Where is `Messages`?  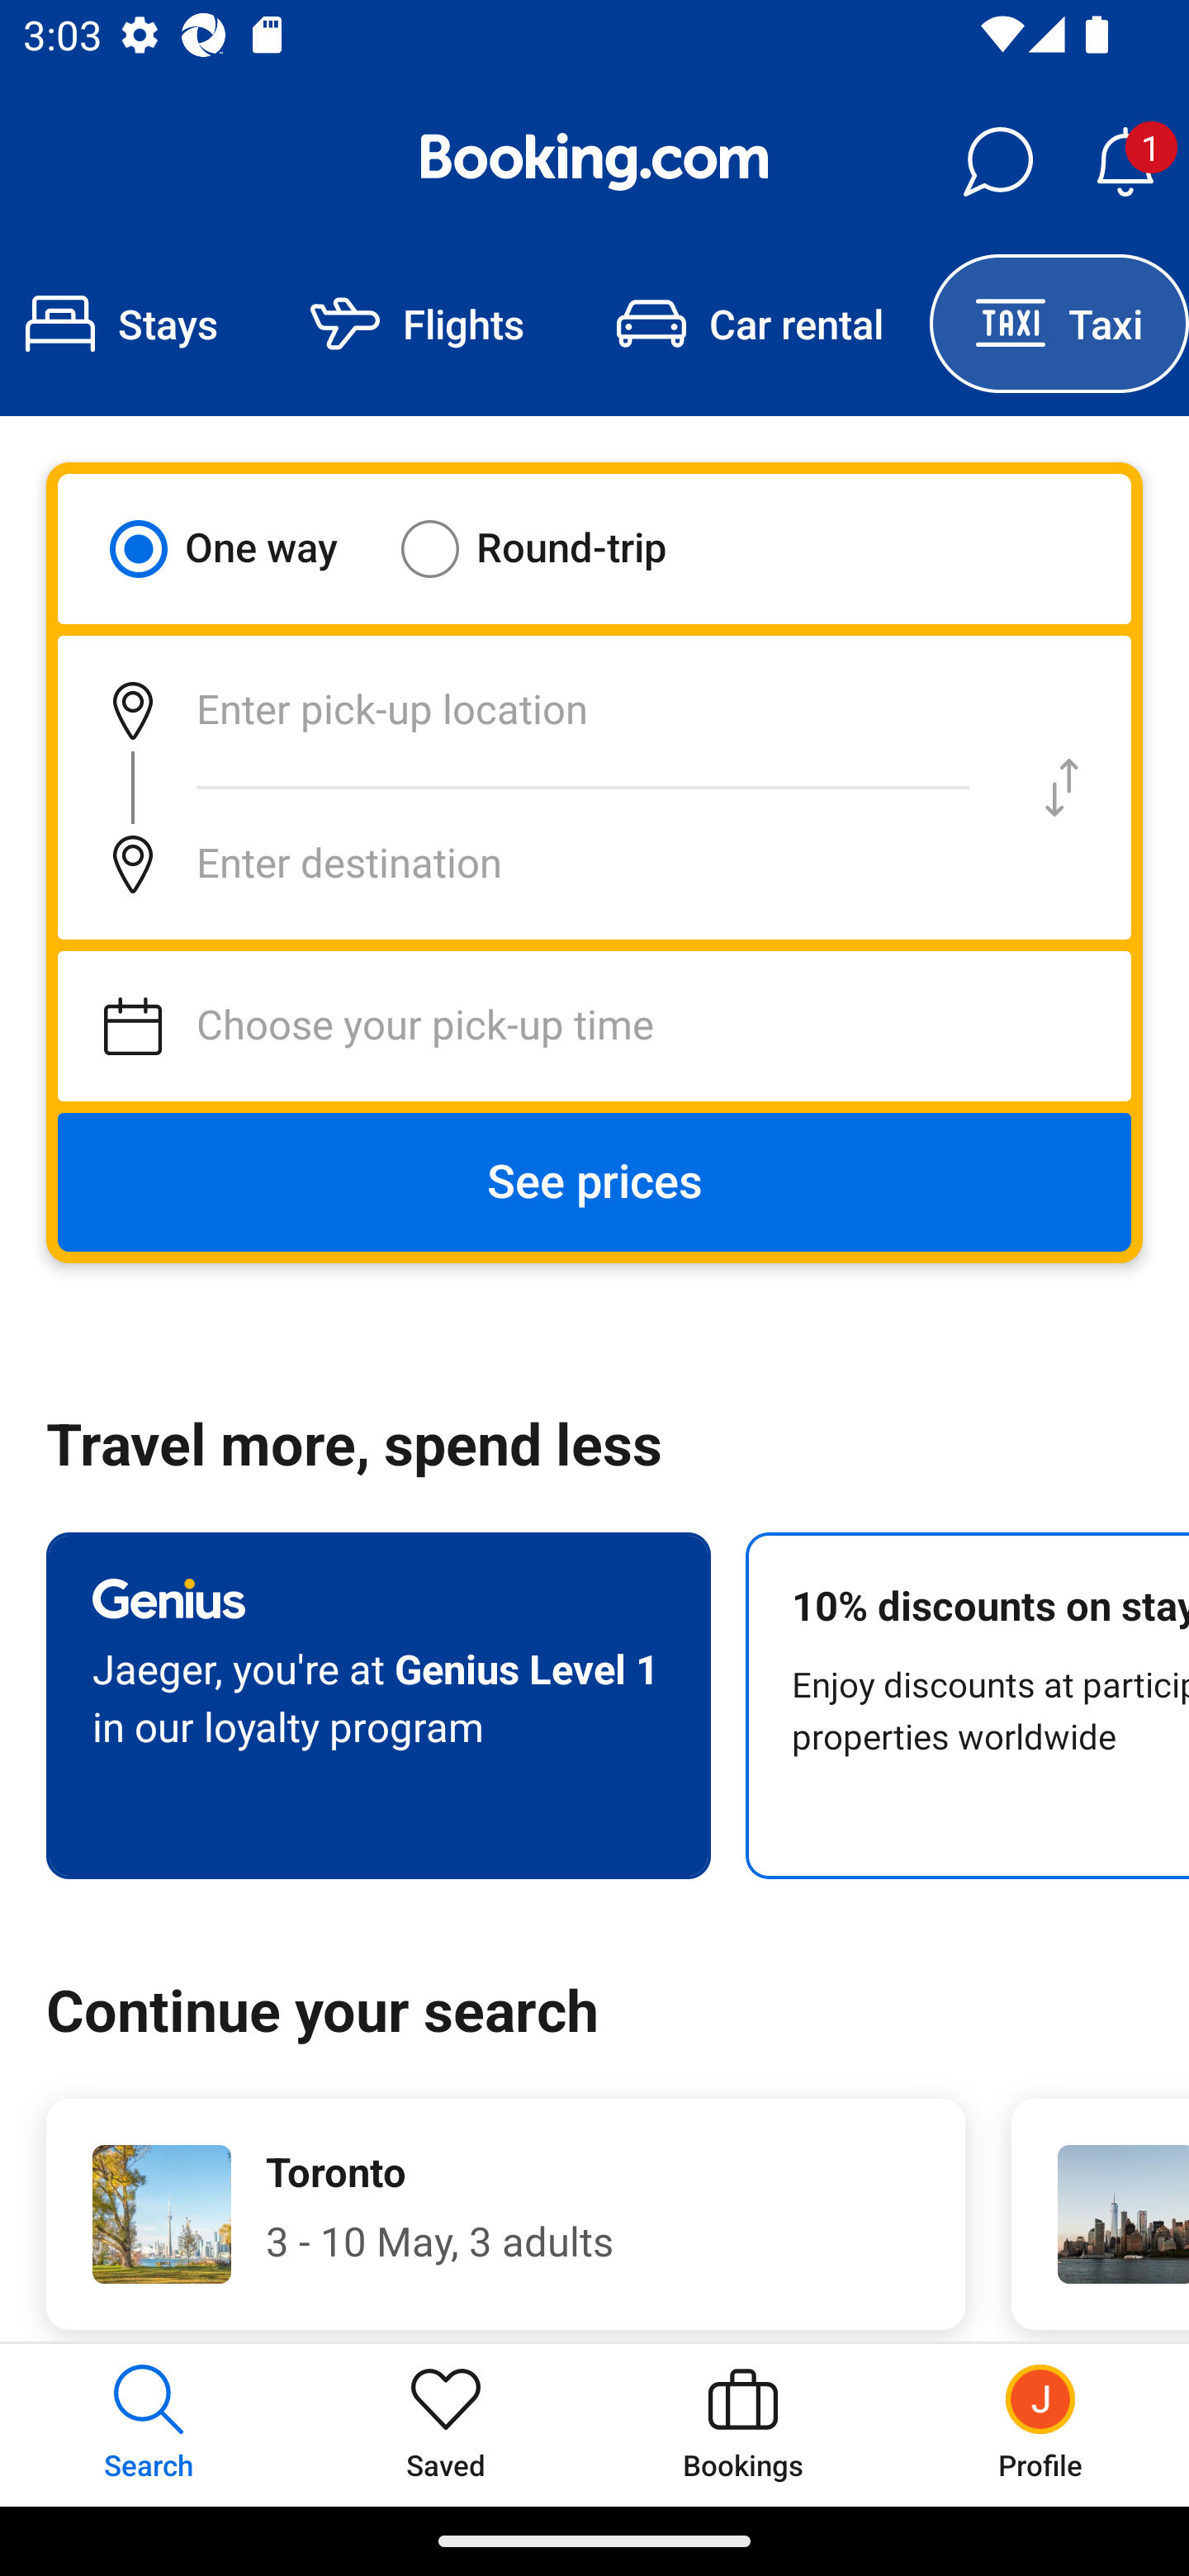 Messages is located at coordinates (997, 162).